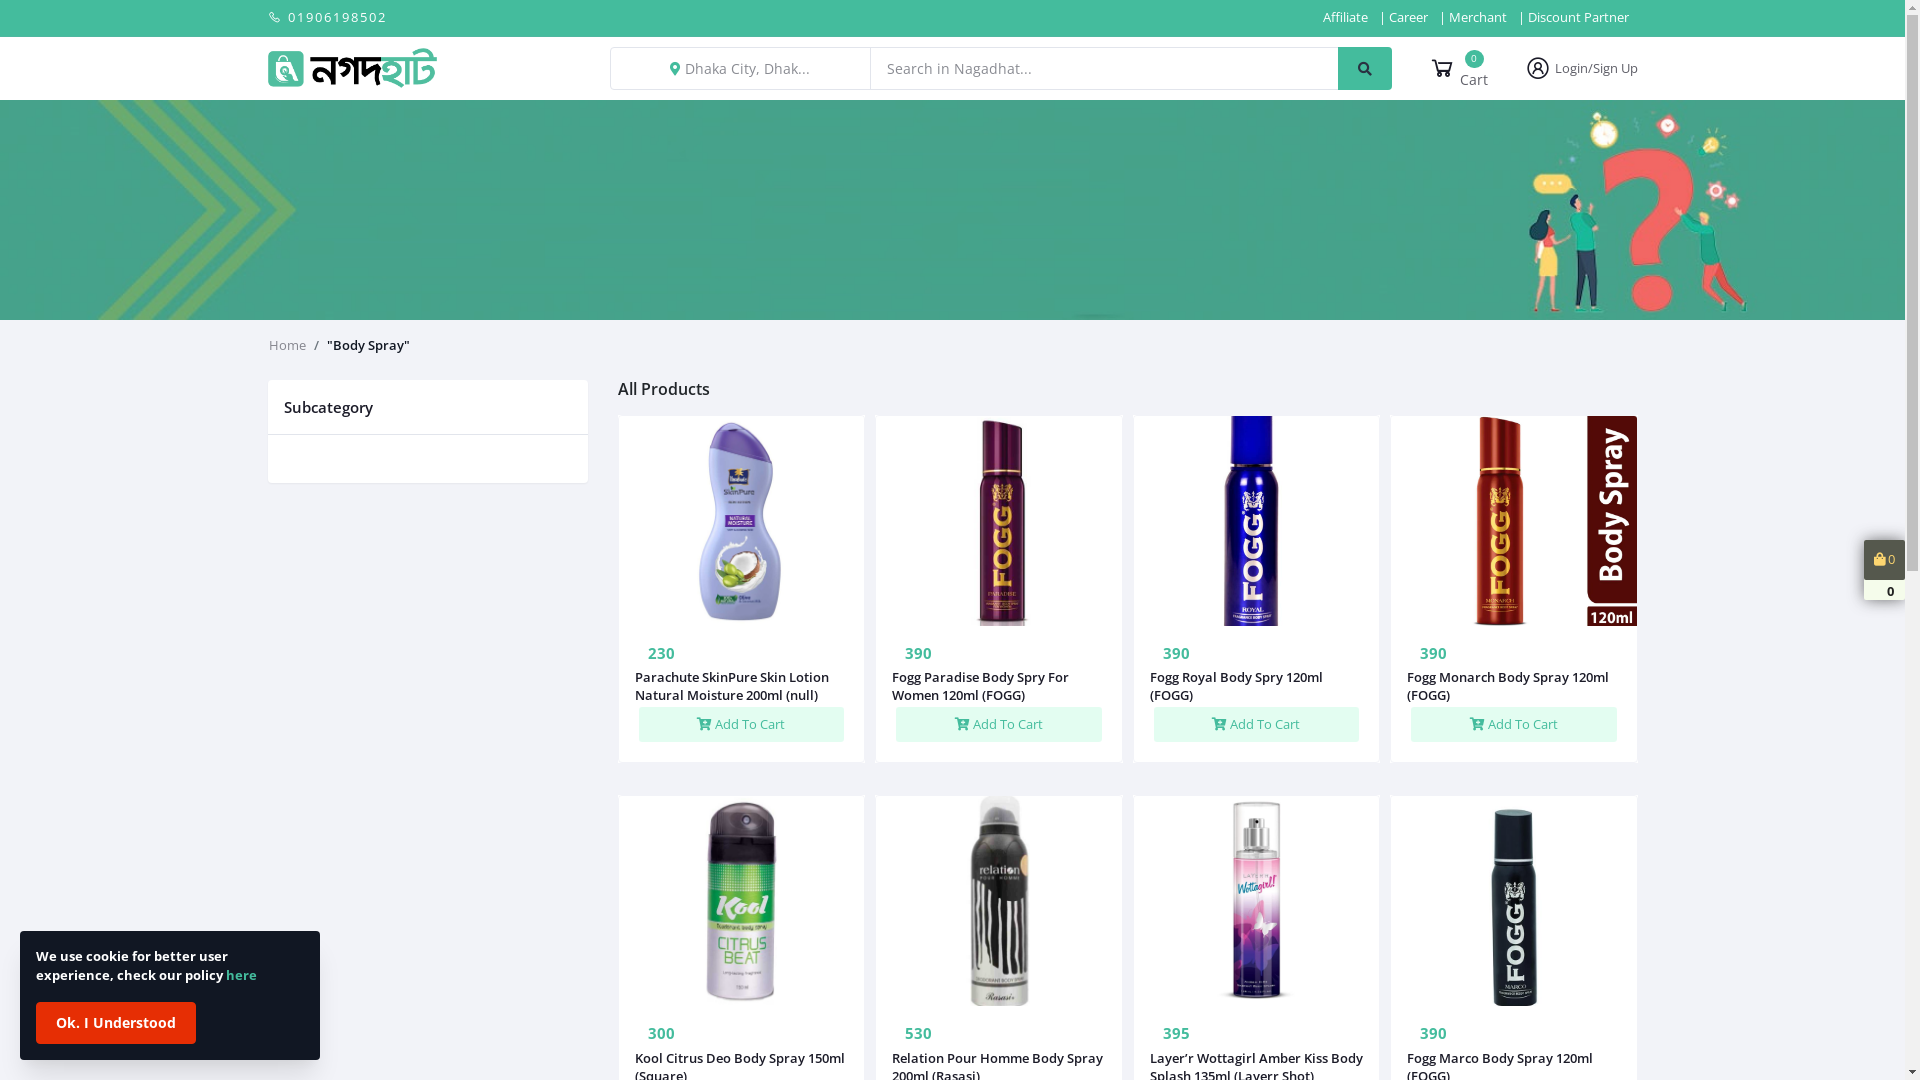  Describe the element at coordinates (1408, 17) in the screenshot. I see `Career` at that location.